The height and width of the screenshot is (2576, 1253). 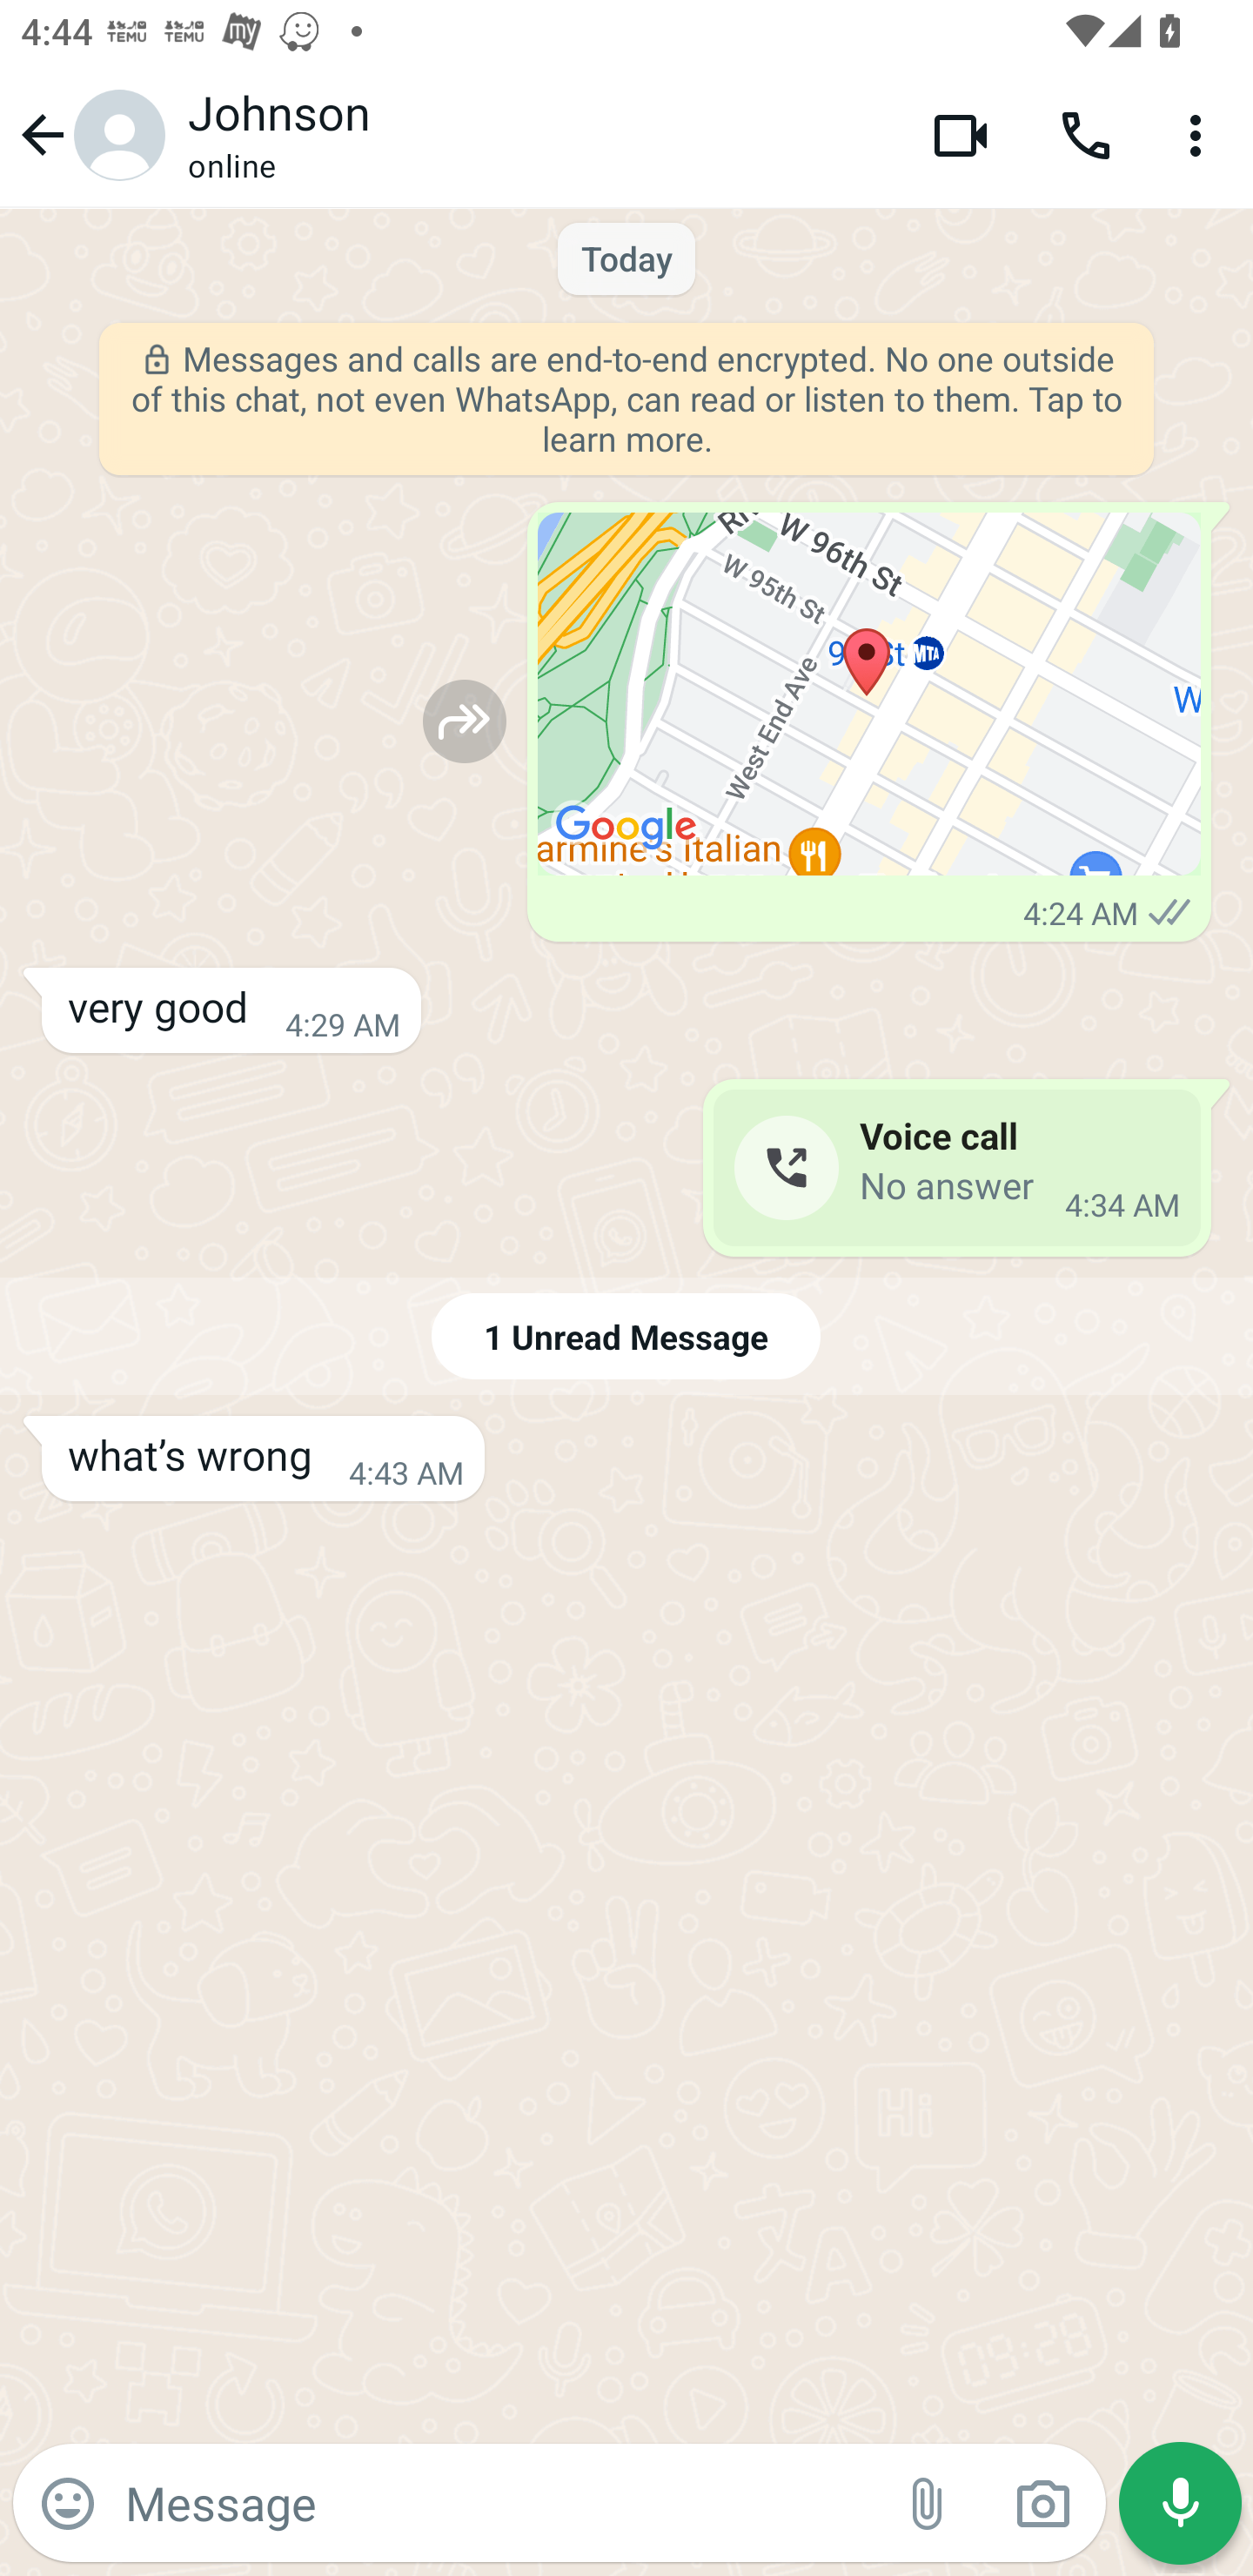 I want to click on More options, so click(x=1201, y=134).